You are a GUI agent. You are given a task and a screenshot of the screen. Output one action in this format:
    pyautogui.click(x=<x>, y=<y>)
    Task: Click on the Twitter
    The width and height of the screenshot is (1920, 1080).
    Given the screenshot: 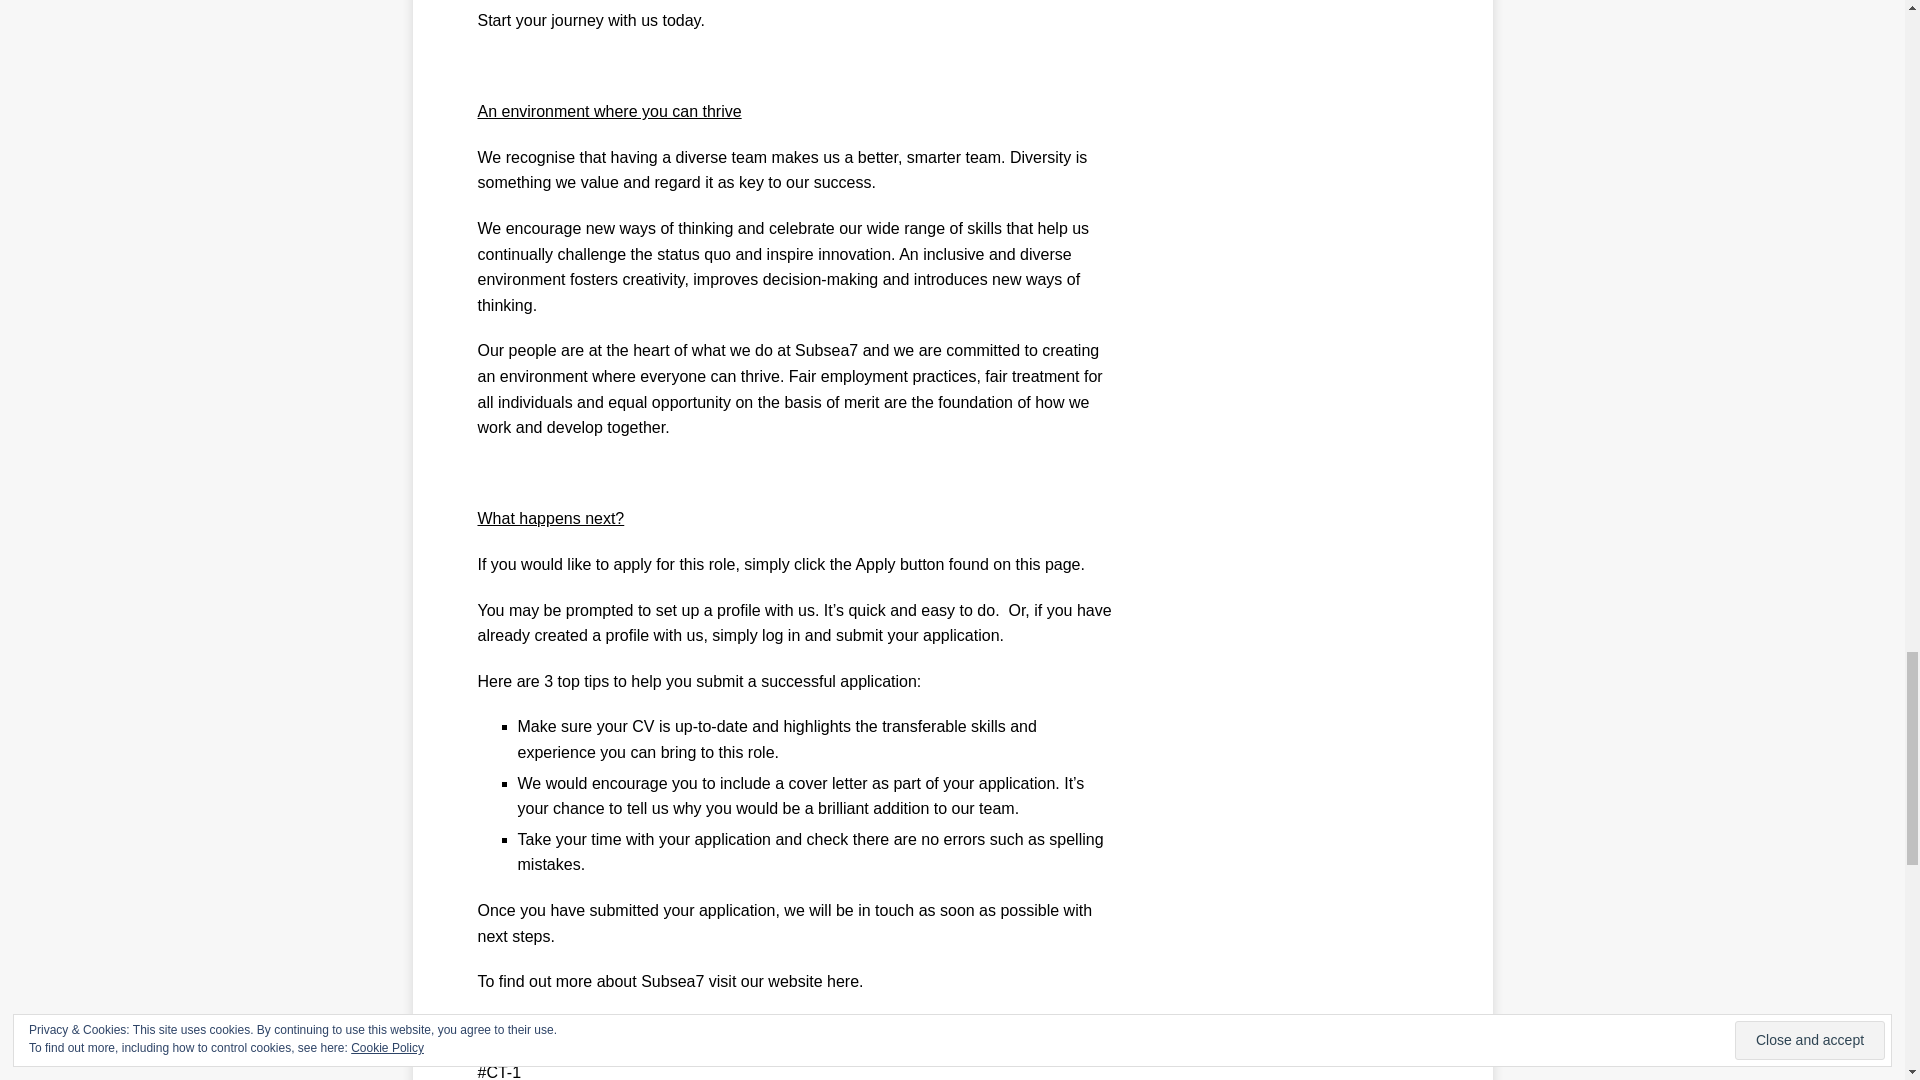 What is the action you would take?
    pyautogui.click(x=976, y=1027)
    